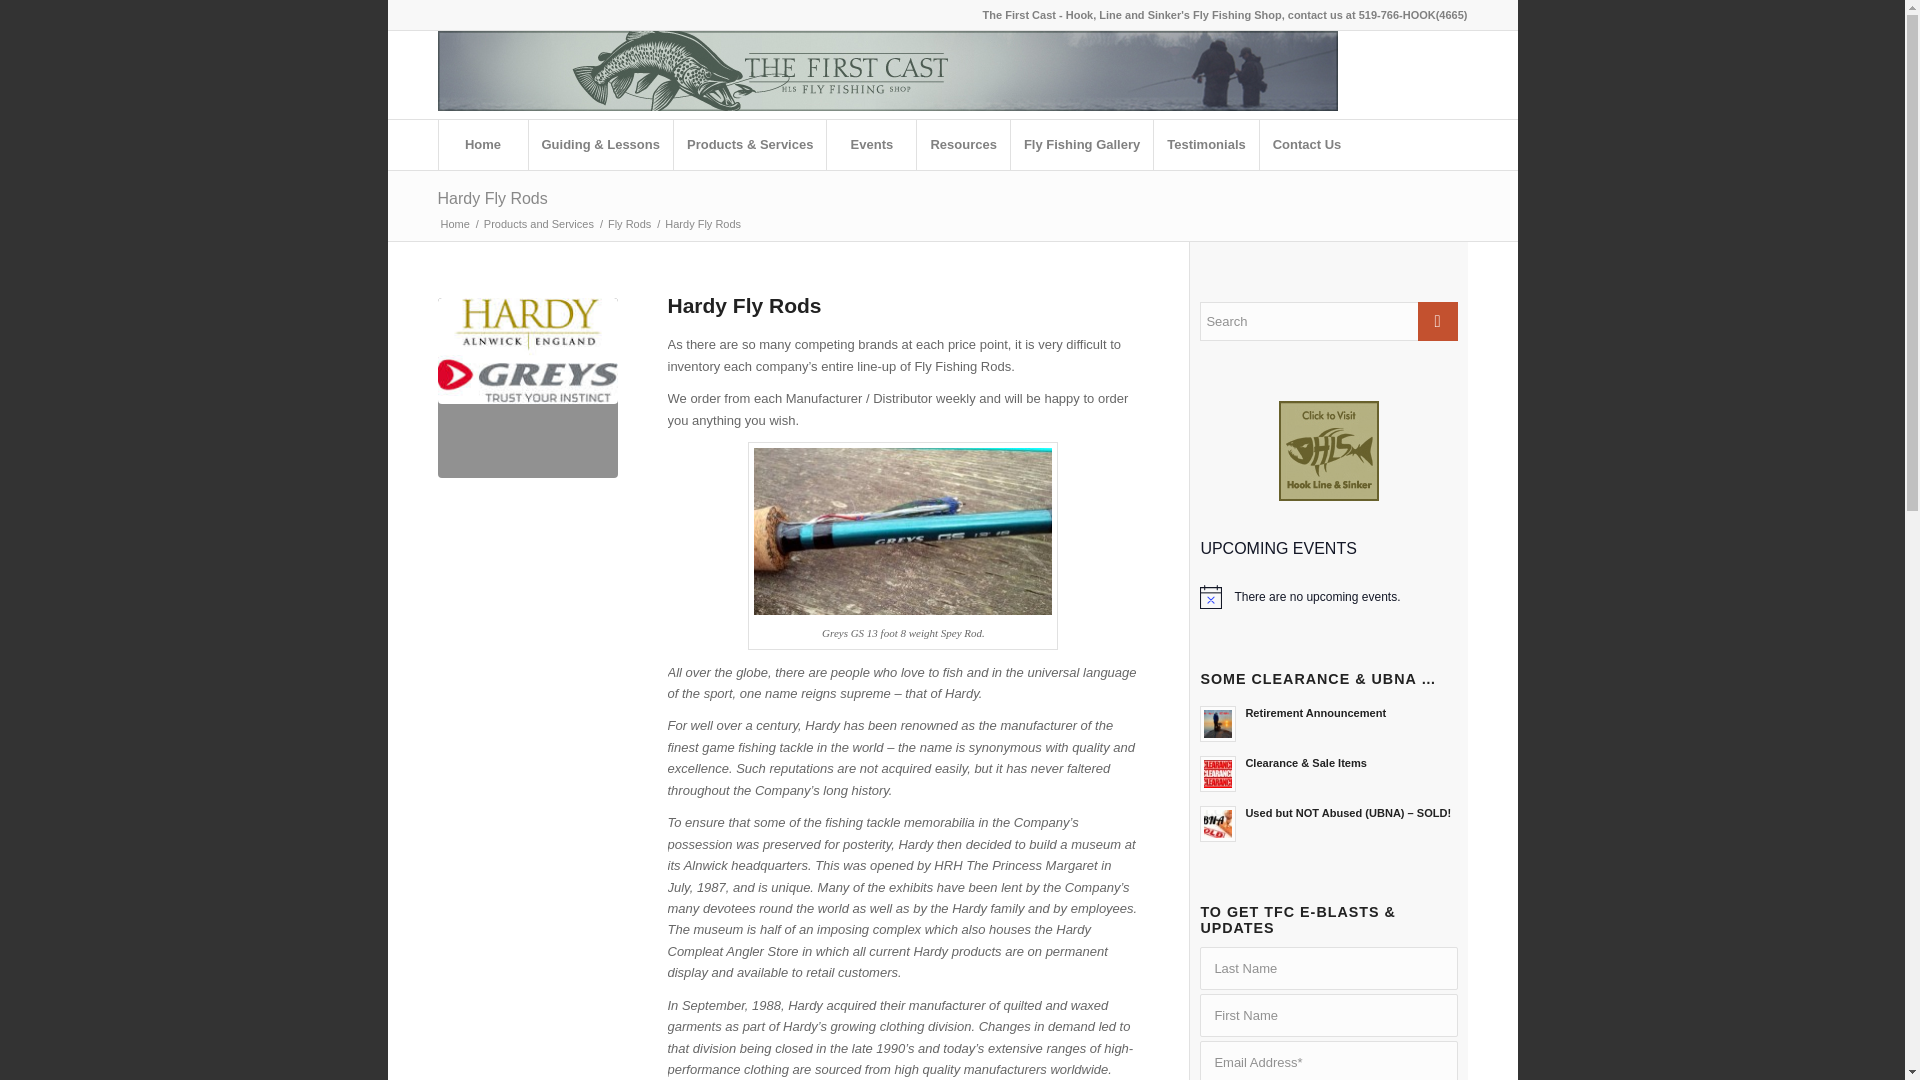  What do you see at coordinates (454, 224) in the screenshot?
I see `The First Cast - Hook, Line and Sinker's Fly Fishing Shop` at bounding box center [454, 224].